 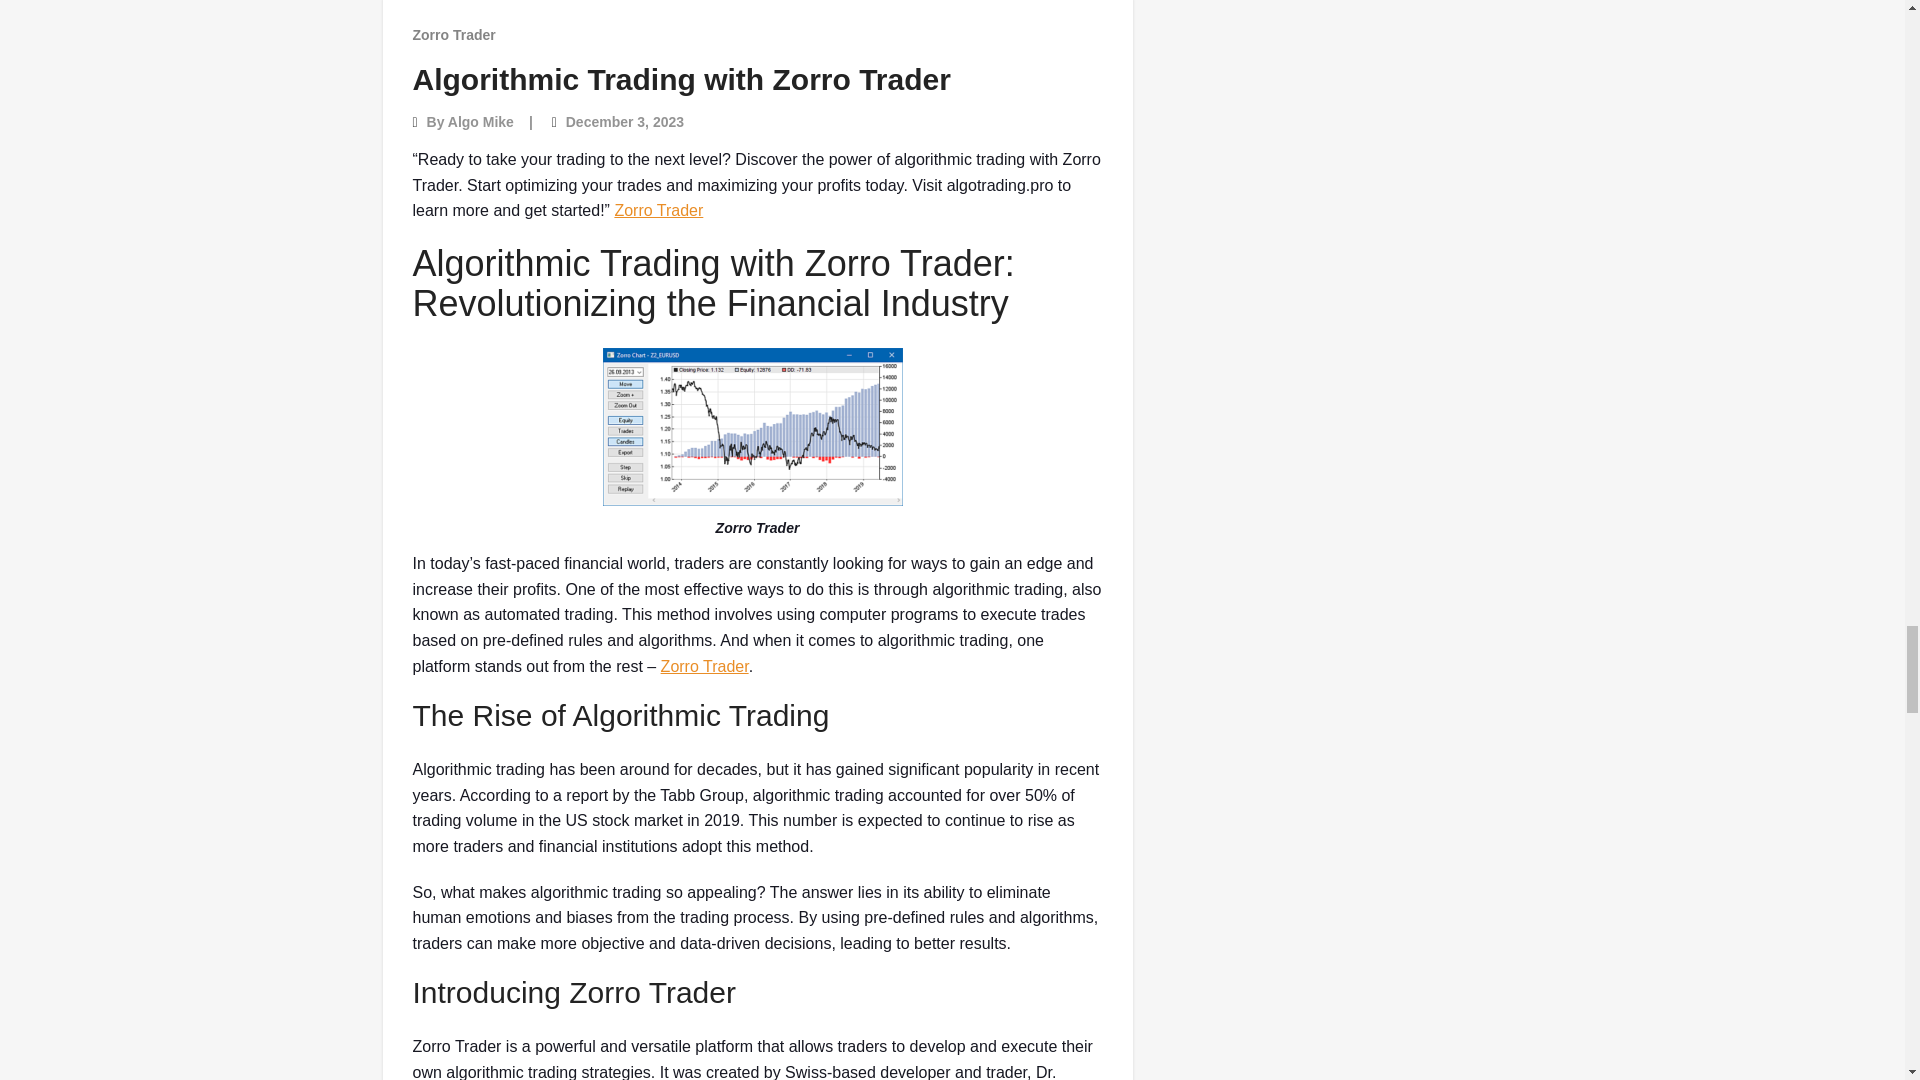 What do you see at coordinates (658, 210) in the screenshot?
I see `Zorro Trader` at bounding box center [658, 210].